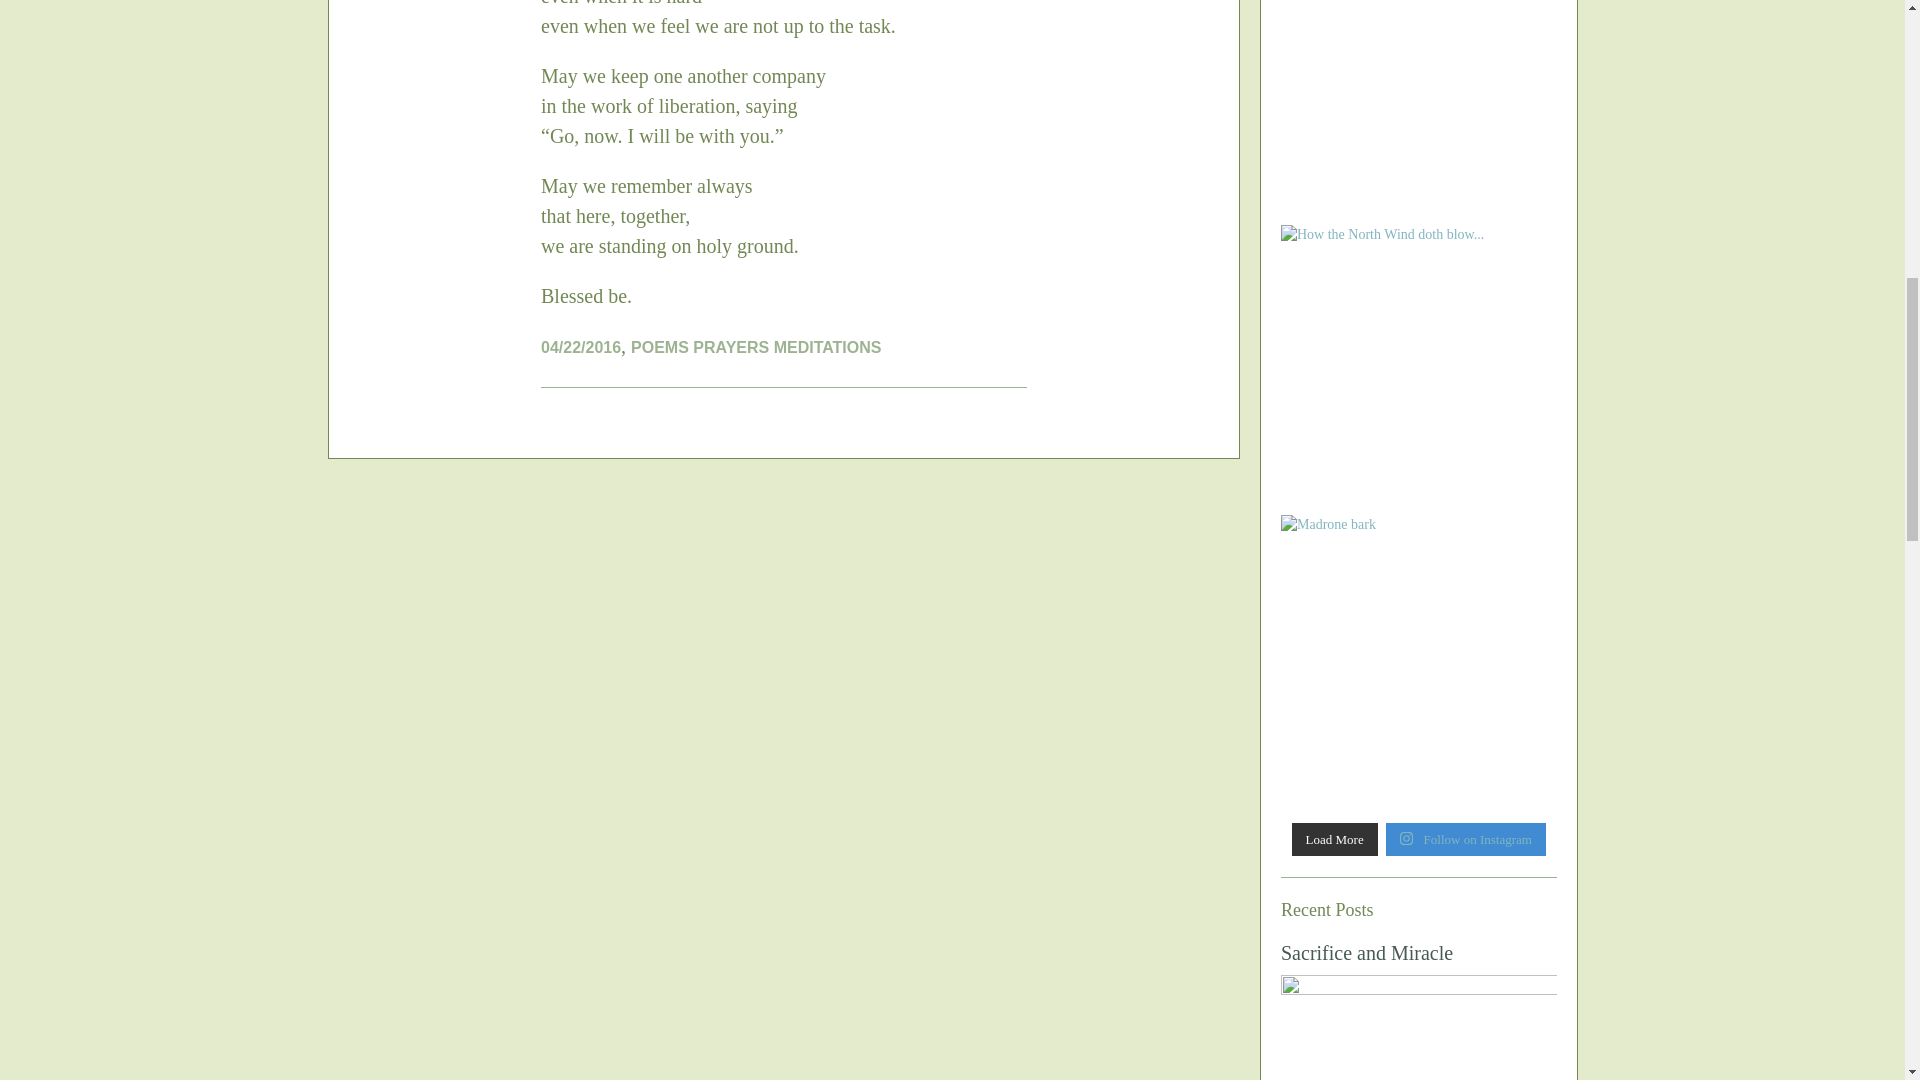 The width and height of the screenshot is (1920, 1080). I want to click on POEMS PRAYERS MEDITATIONS, so click(756, 348).